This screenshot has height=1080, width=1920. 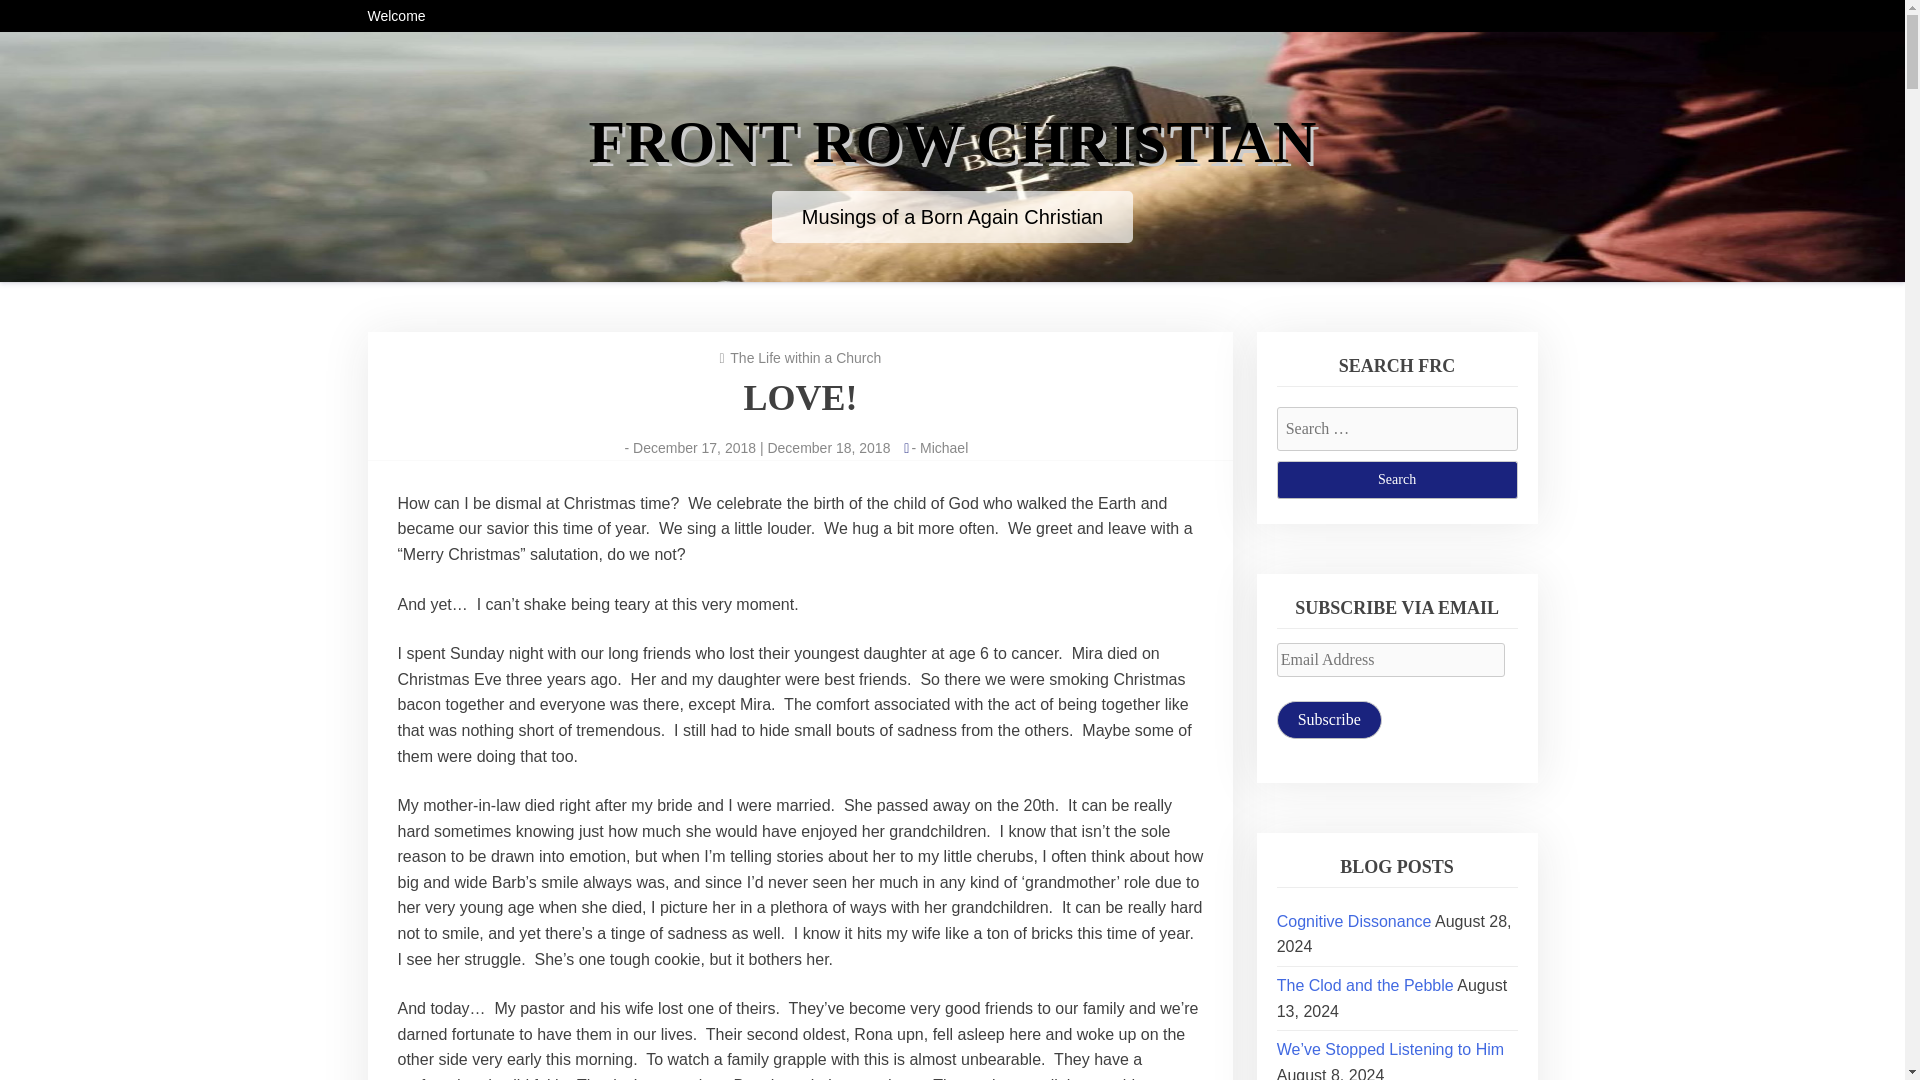 I want to click on Michael, so click(x=943, y=447).